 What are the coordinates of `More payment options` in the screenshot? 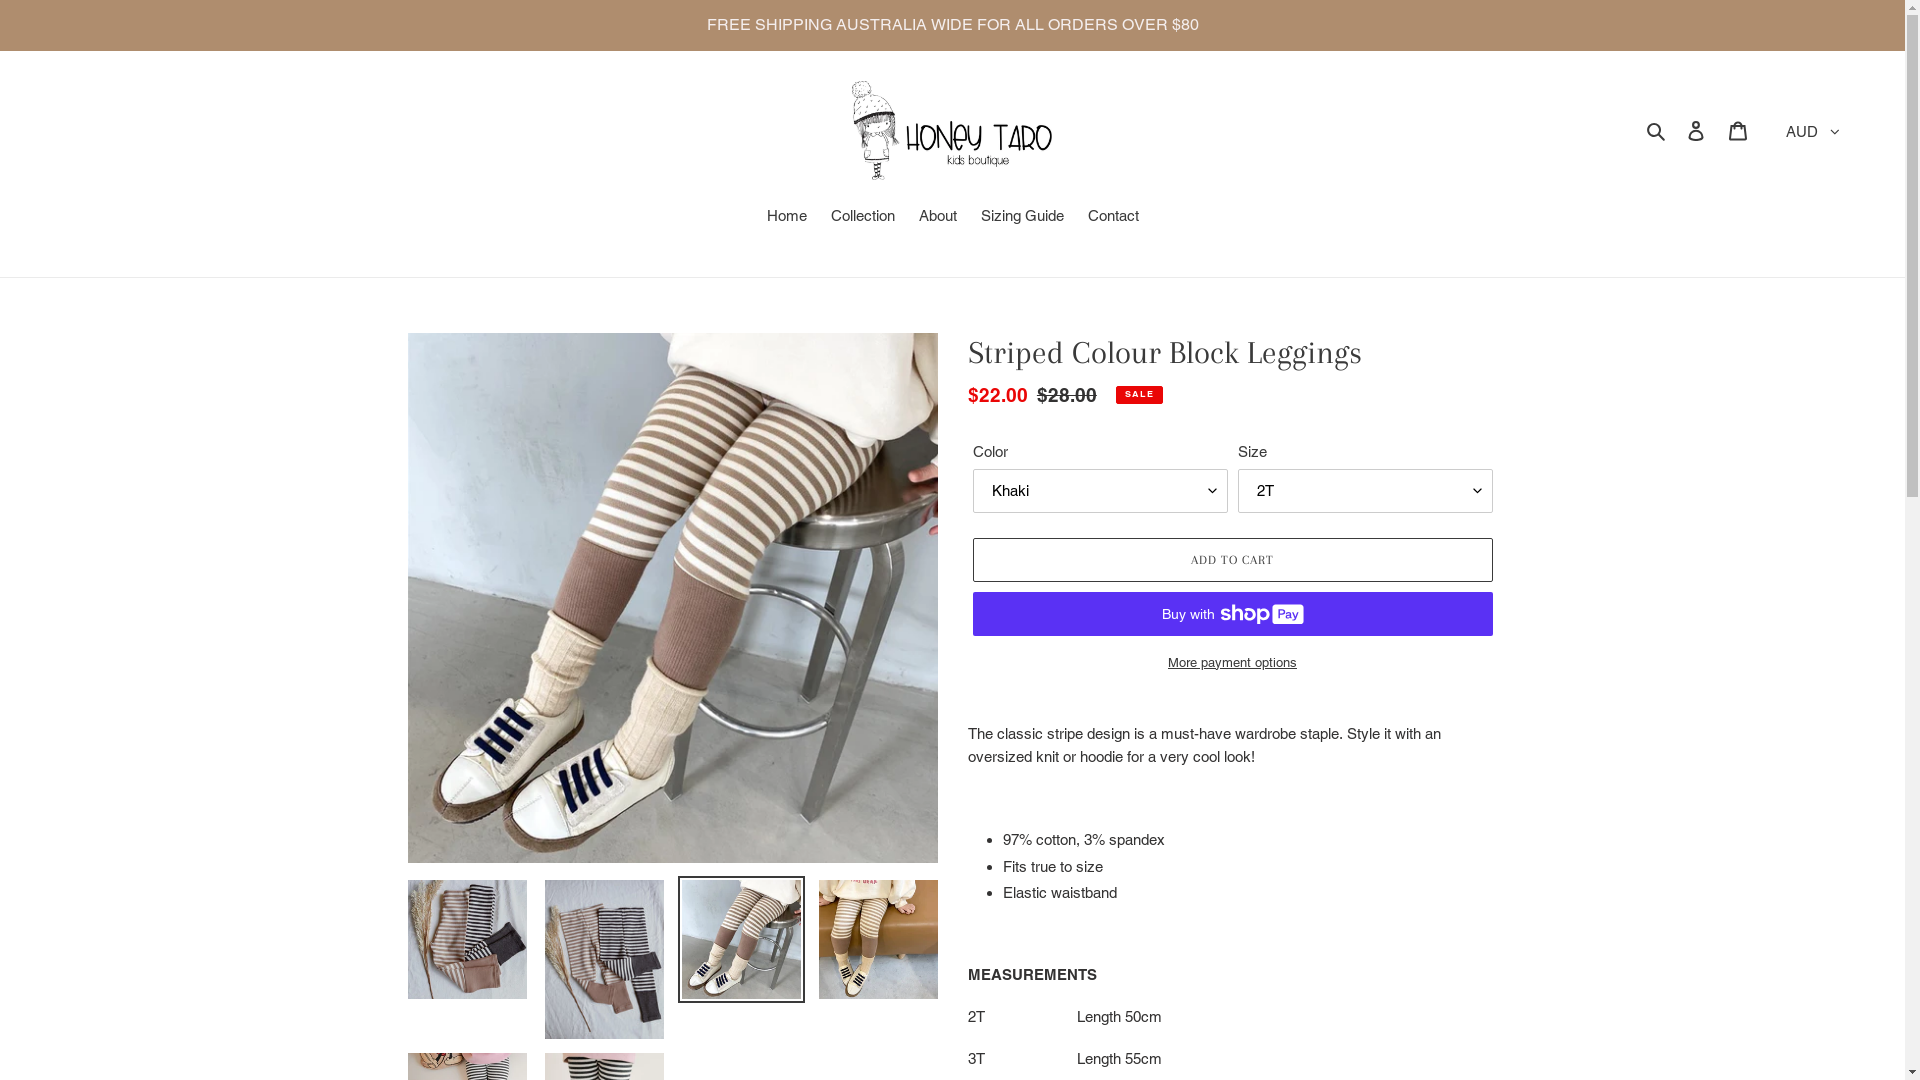 It's located at (1232, 663).